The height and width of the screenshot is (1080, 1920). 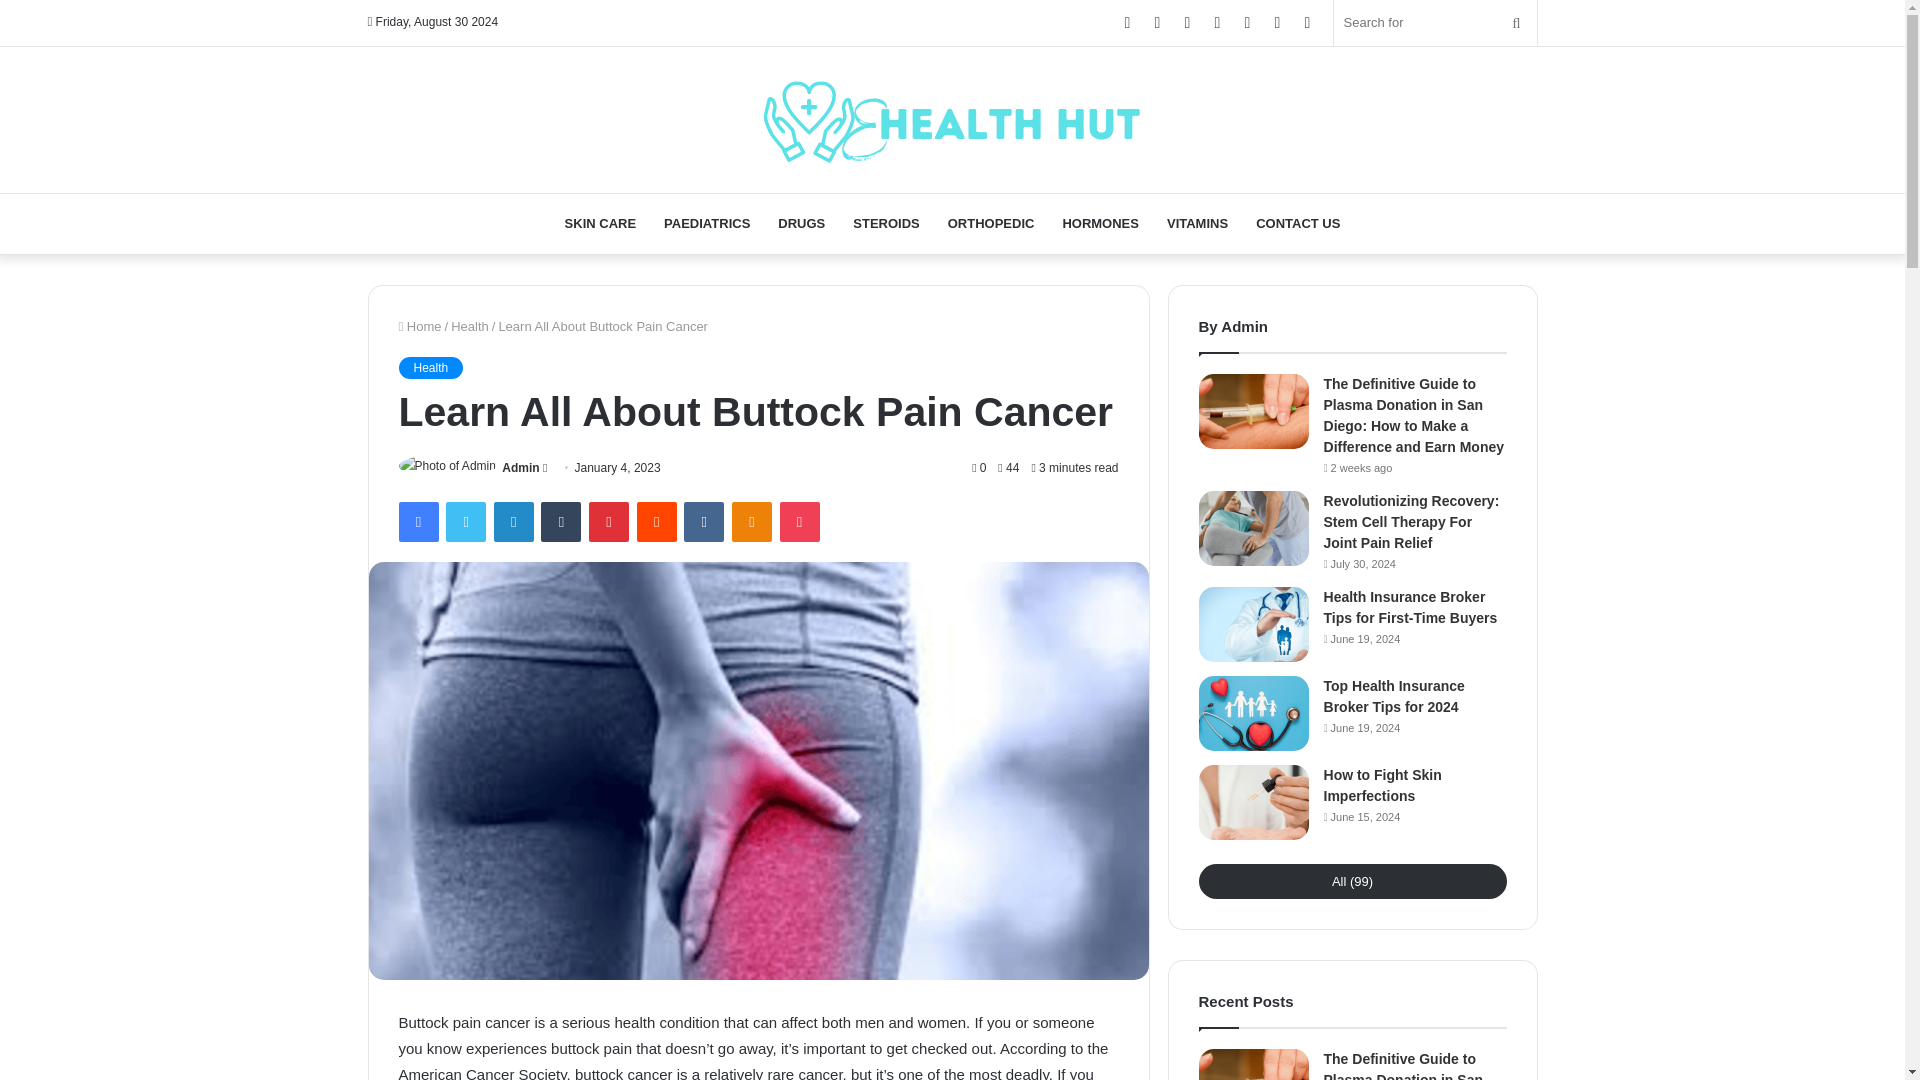 What do you see at coordinates (609, 522) in the screenshot?
I see `Pinterest` at bounding box center [609, 522].